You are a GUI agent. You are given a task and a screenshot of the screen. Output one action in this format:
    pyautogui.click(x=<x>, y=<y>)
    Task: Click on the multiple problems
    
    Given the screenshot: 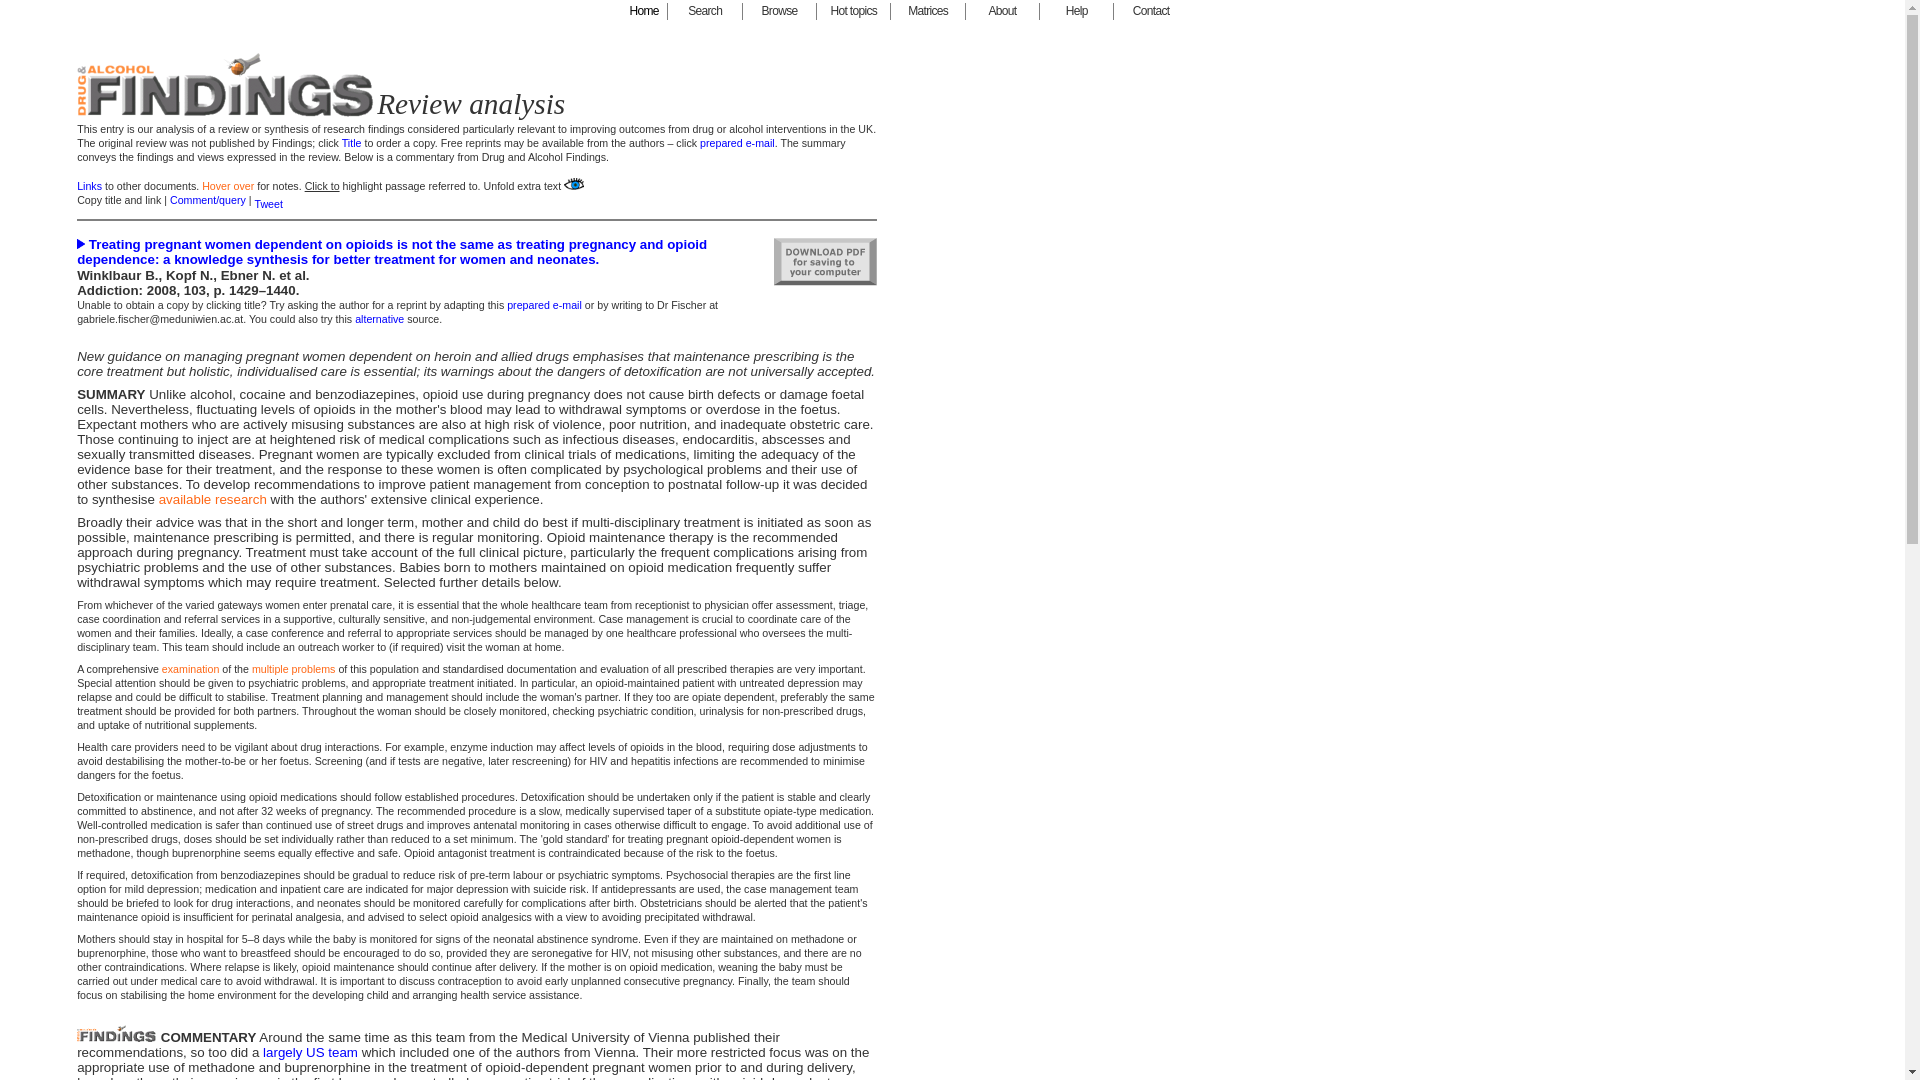 What is the action you would take?
    pyautogui.click(x=294, y=669)
    